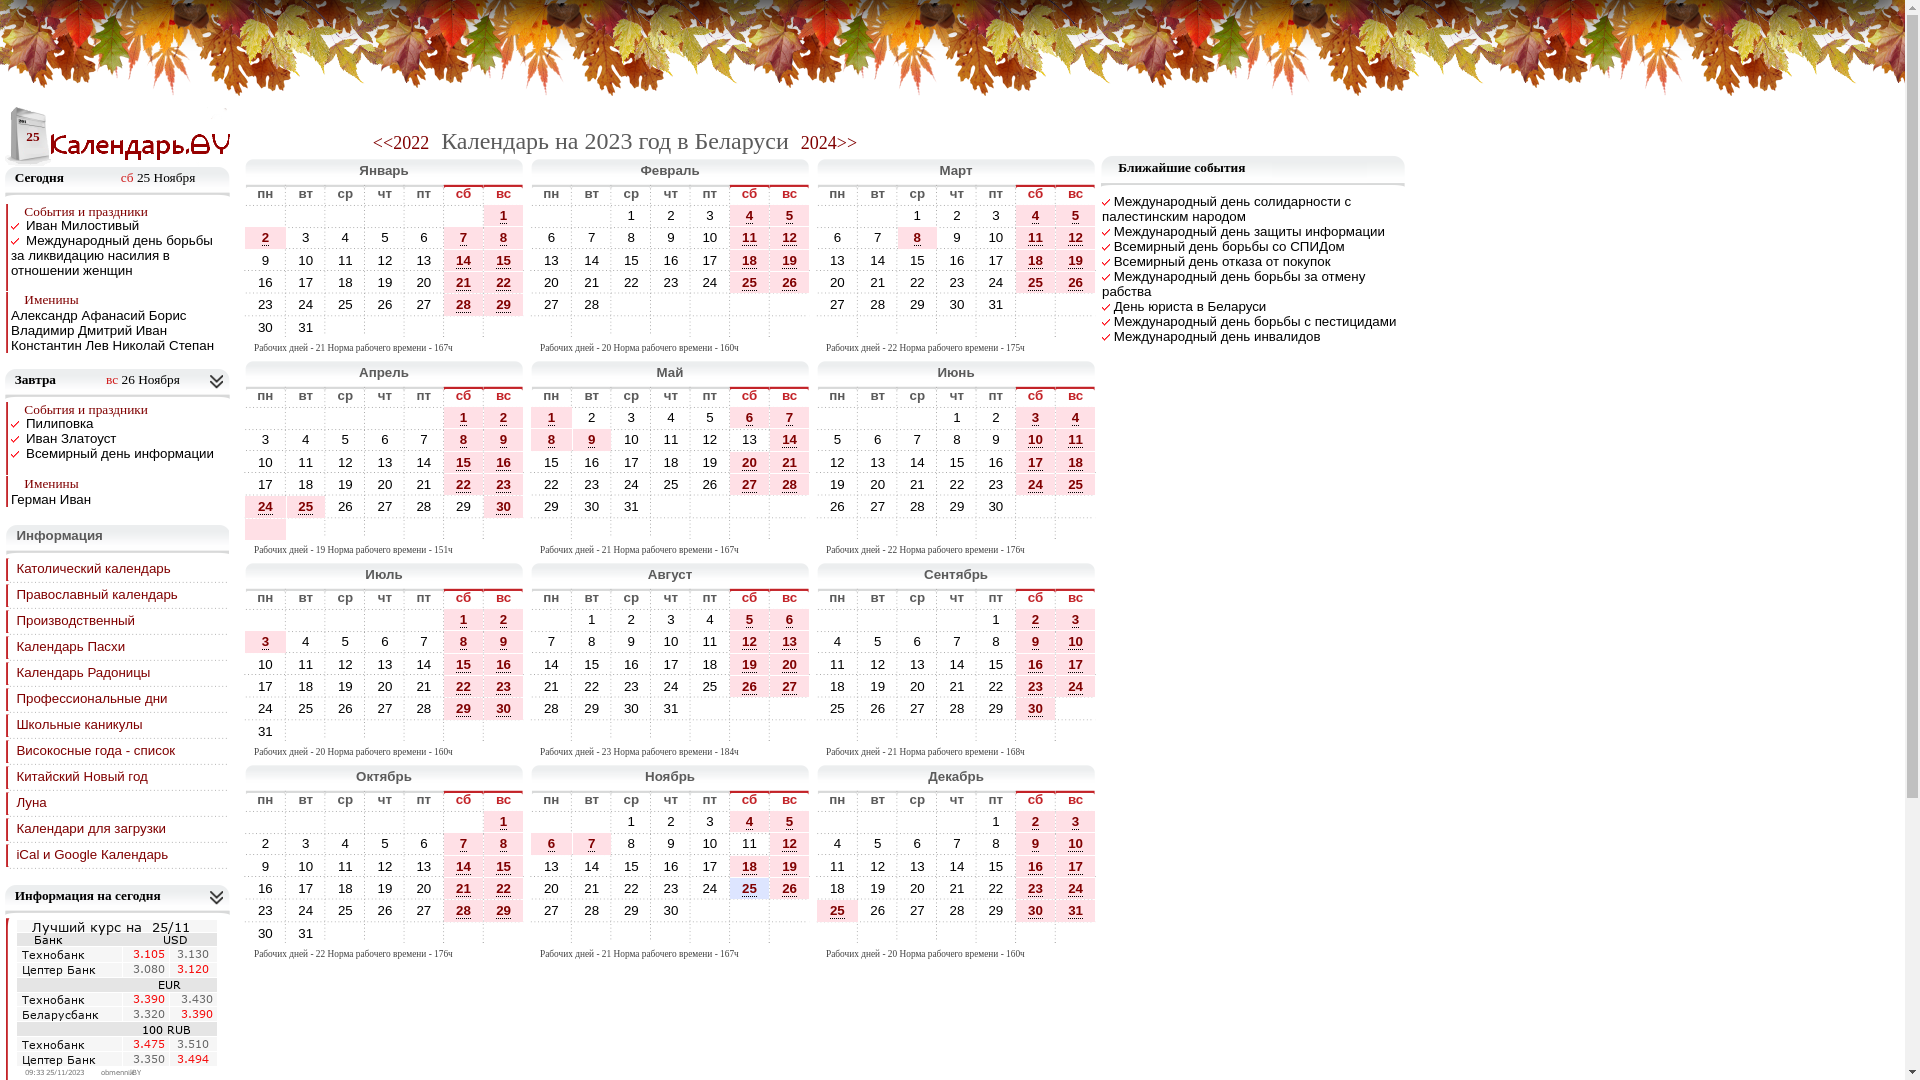 The width and height of the screenshot is (1920, 1080). Describe the element at coordinates (672, 439) in the screenshot. I see `11` at that location.